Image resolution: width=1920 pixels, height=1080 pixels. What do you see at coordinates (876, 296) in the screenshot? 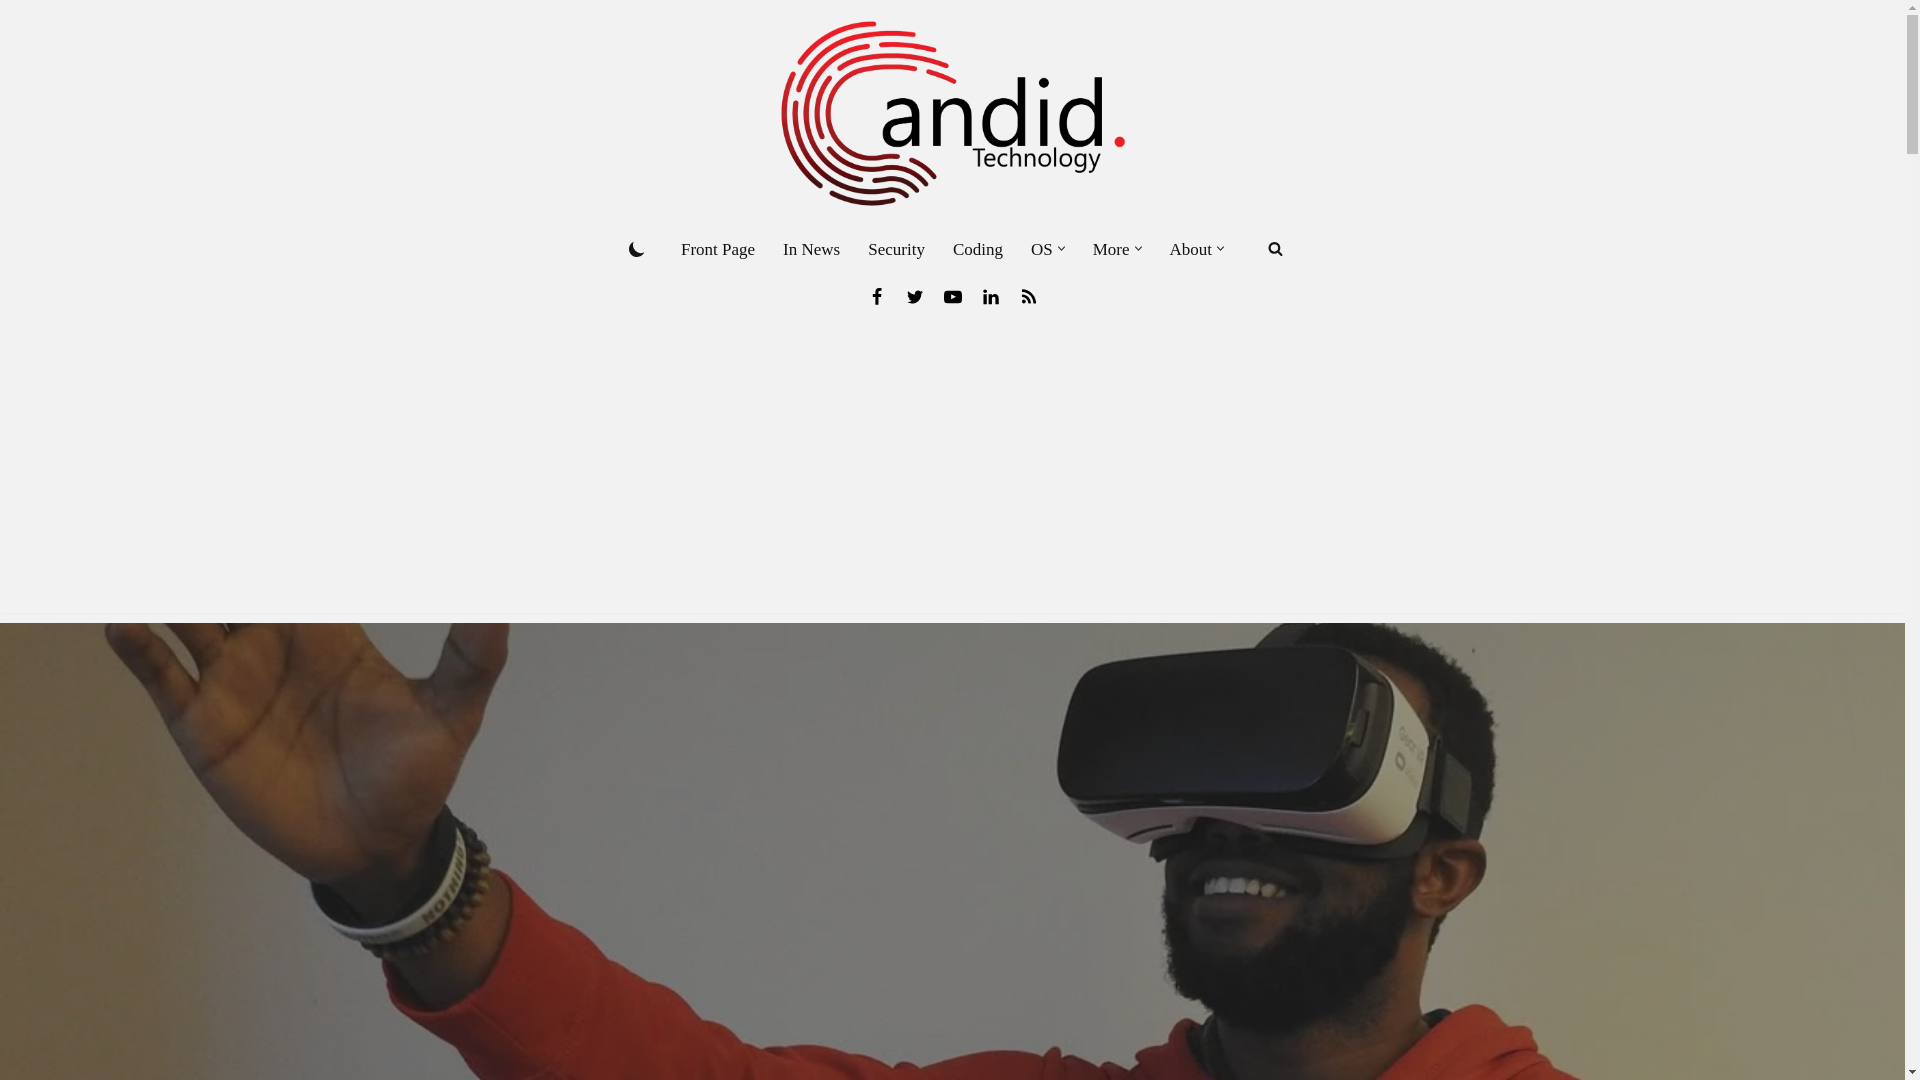
I see `Facebook` at bounding box center [876, 296].